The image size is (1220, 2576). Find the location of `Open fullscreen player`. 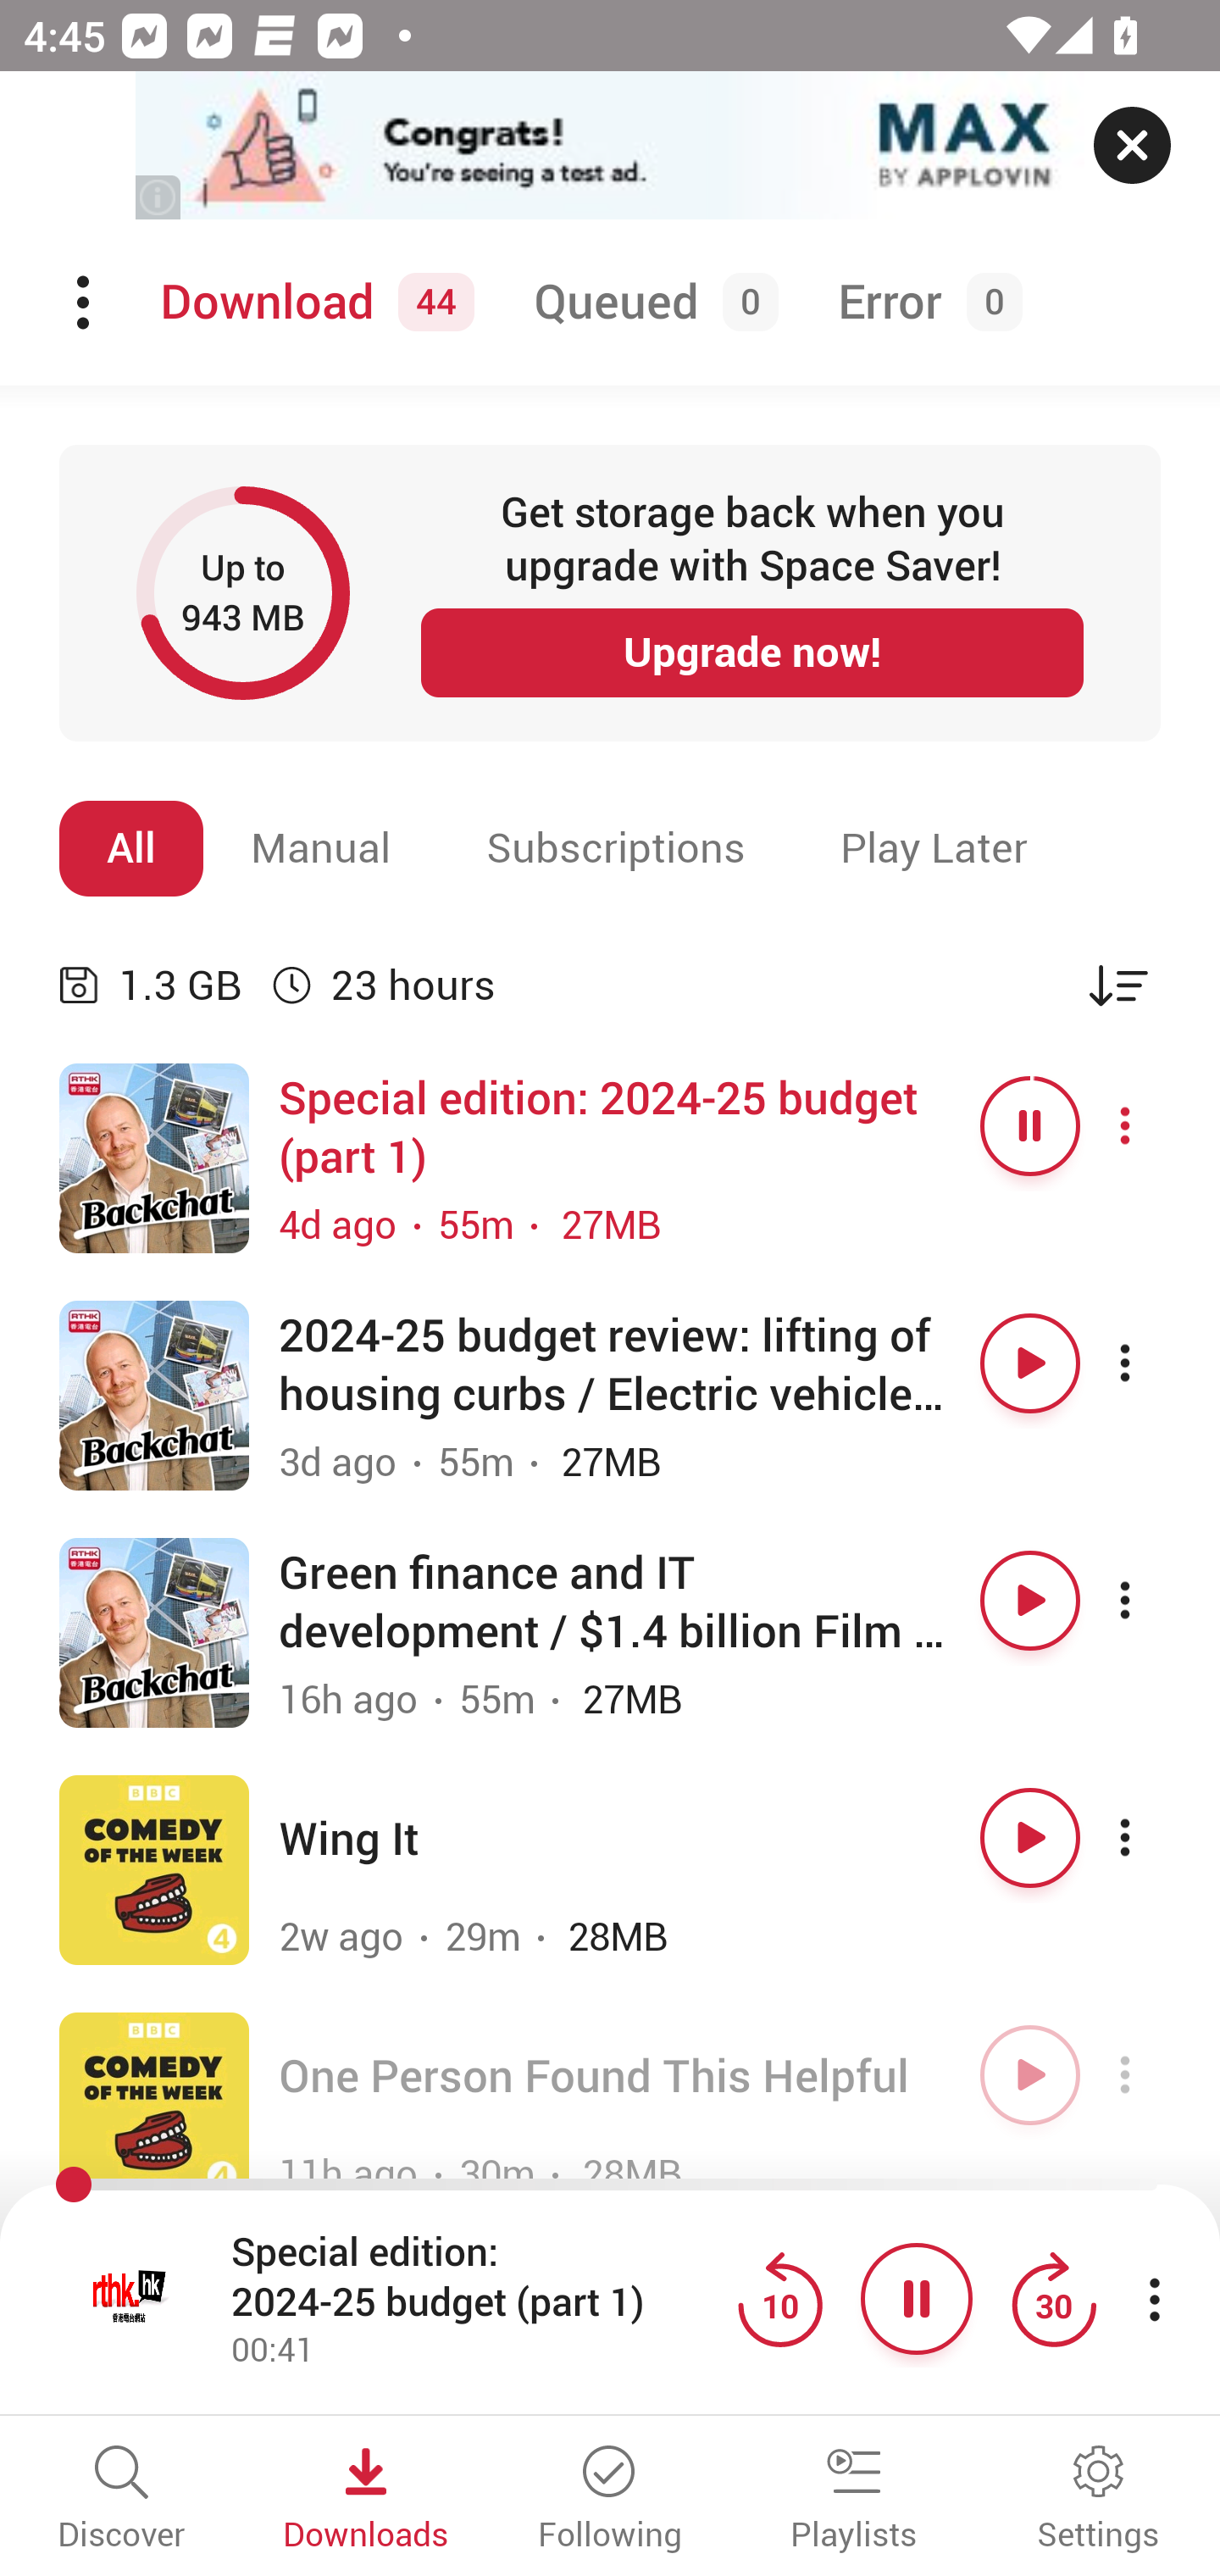

Open fullscreen player is located at coordinates (130, 2298).